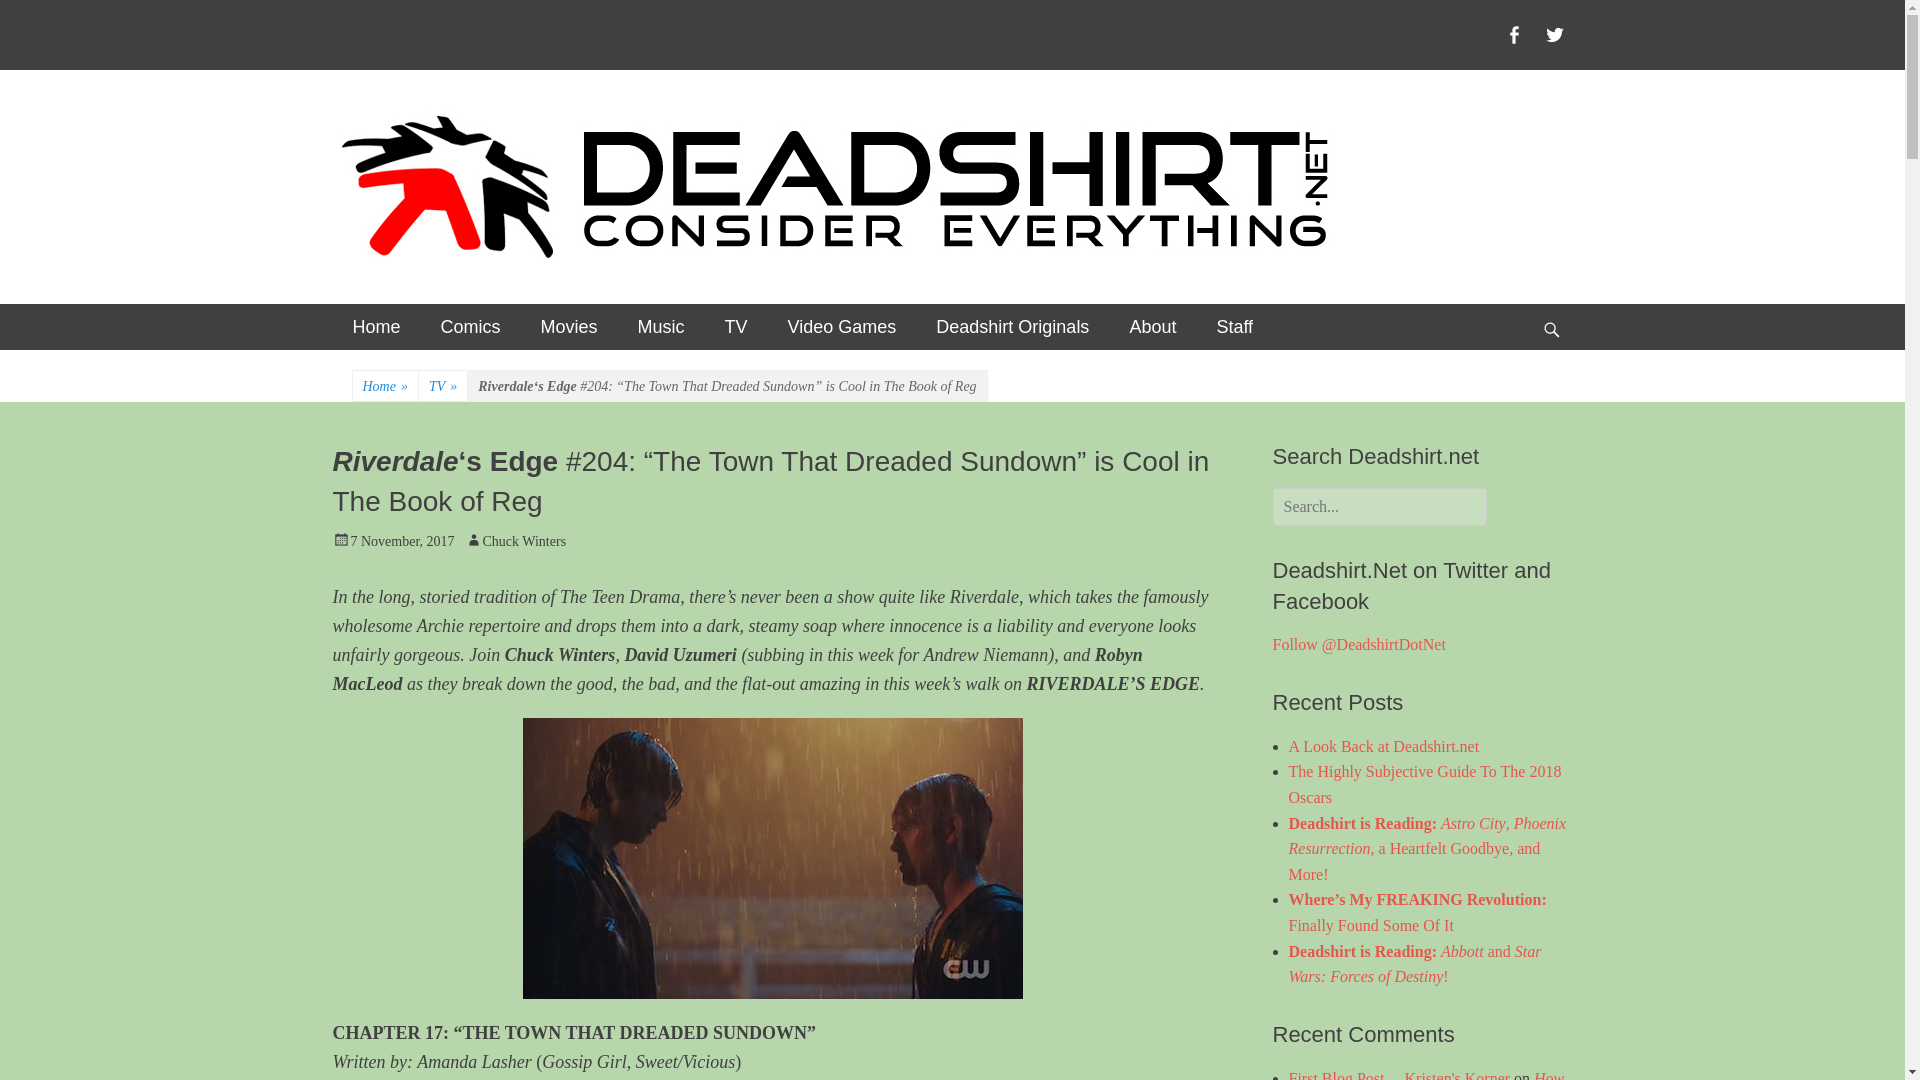 This screenshot has height=1080, width=1920. What do you see at coordinates (1378, 506) in the screenshot?
I see `Search for:` at bounding box center [1378, 506].